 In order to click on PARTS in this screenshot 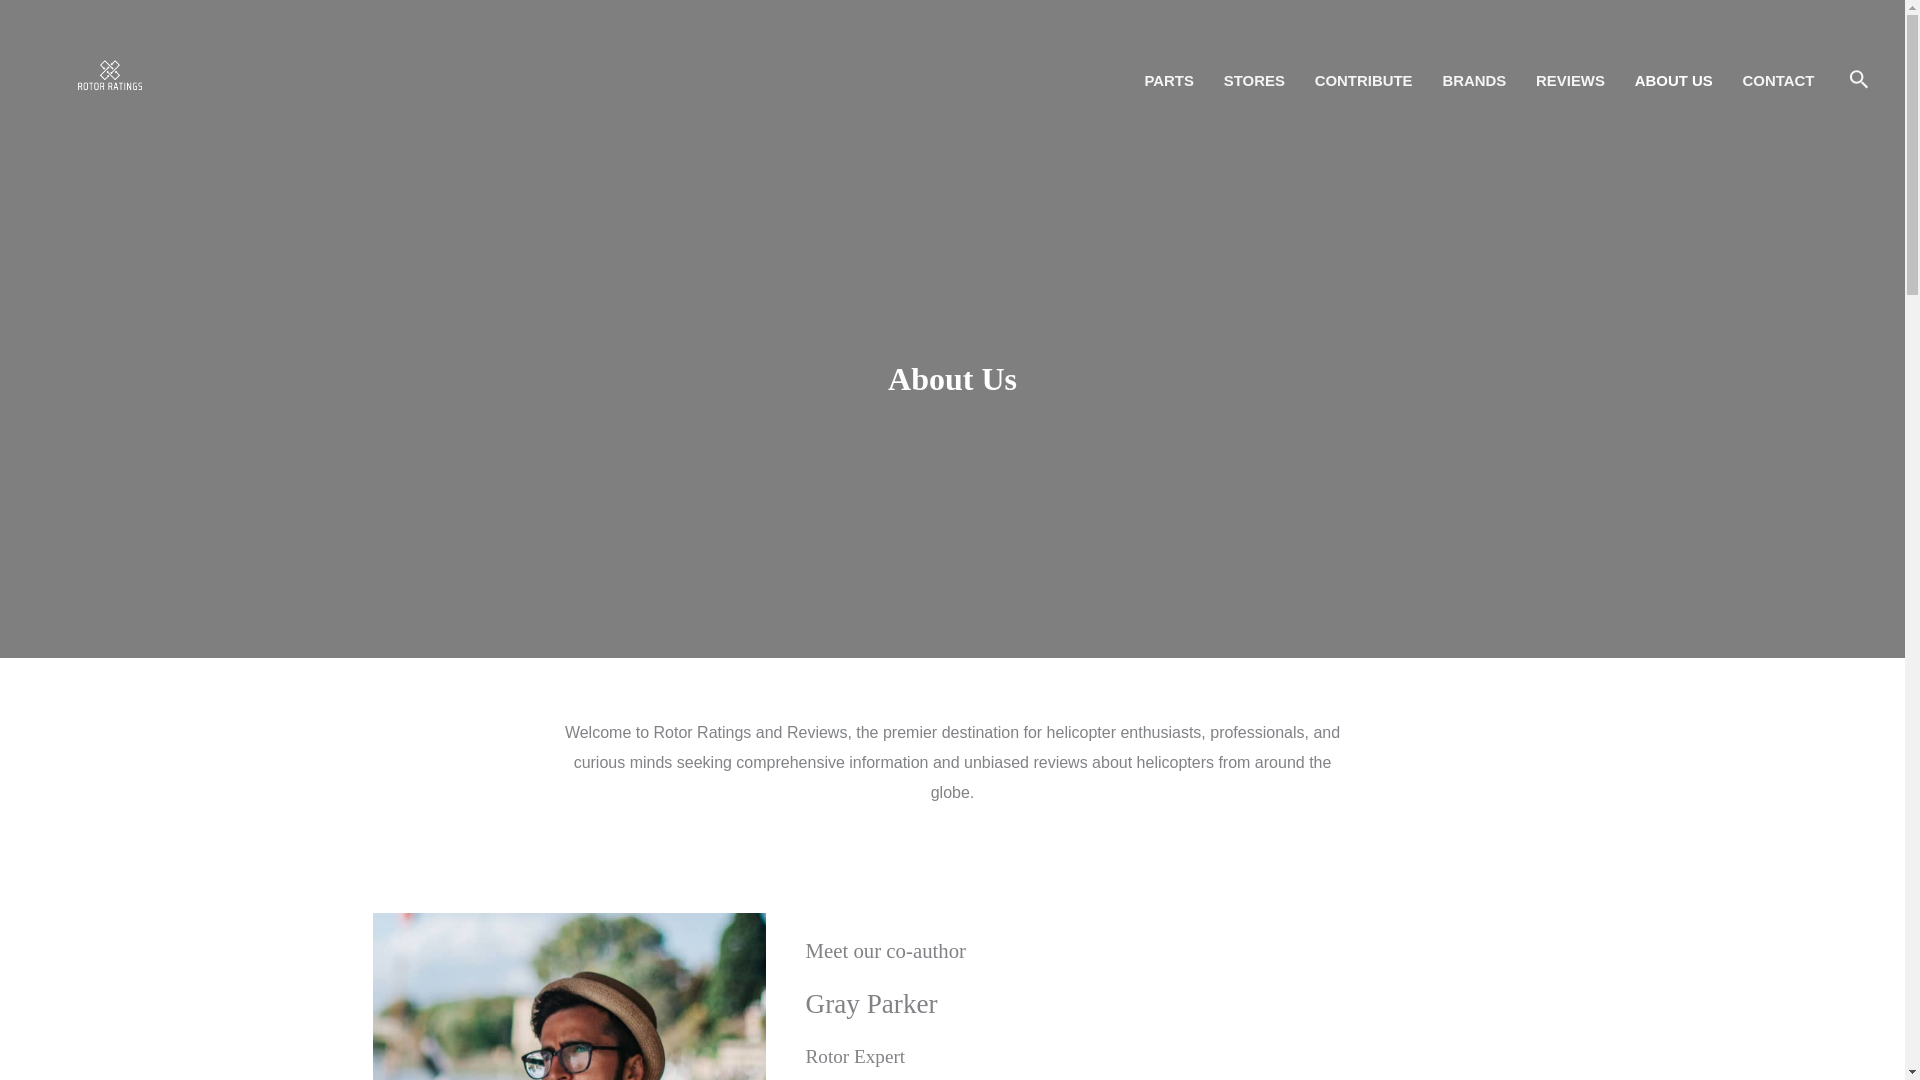, I will do `click(1170, 80)`.